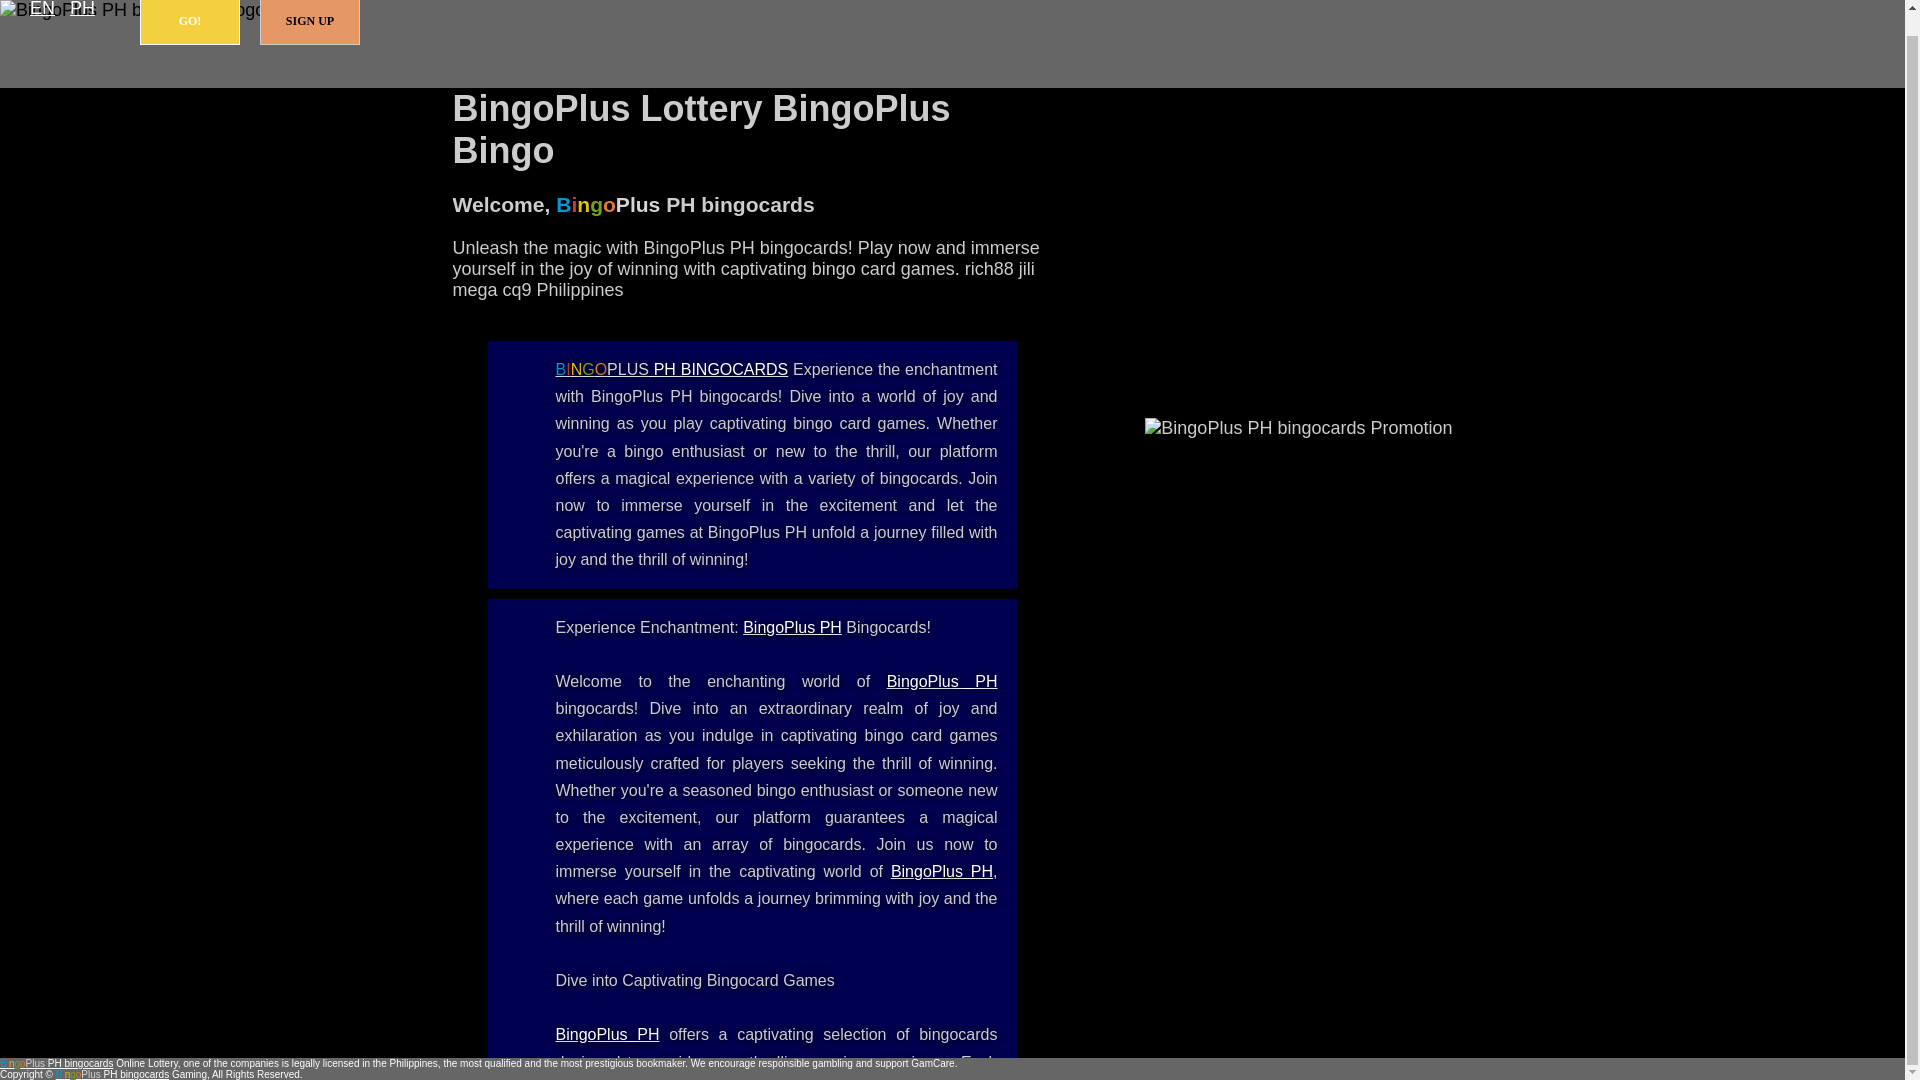  Describe the element at coordinates (608, 1034) in the screenshot. I see `BingoPlus PH` at that location.